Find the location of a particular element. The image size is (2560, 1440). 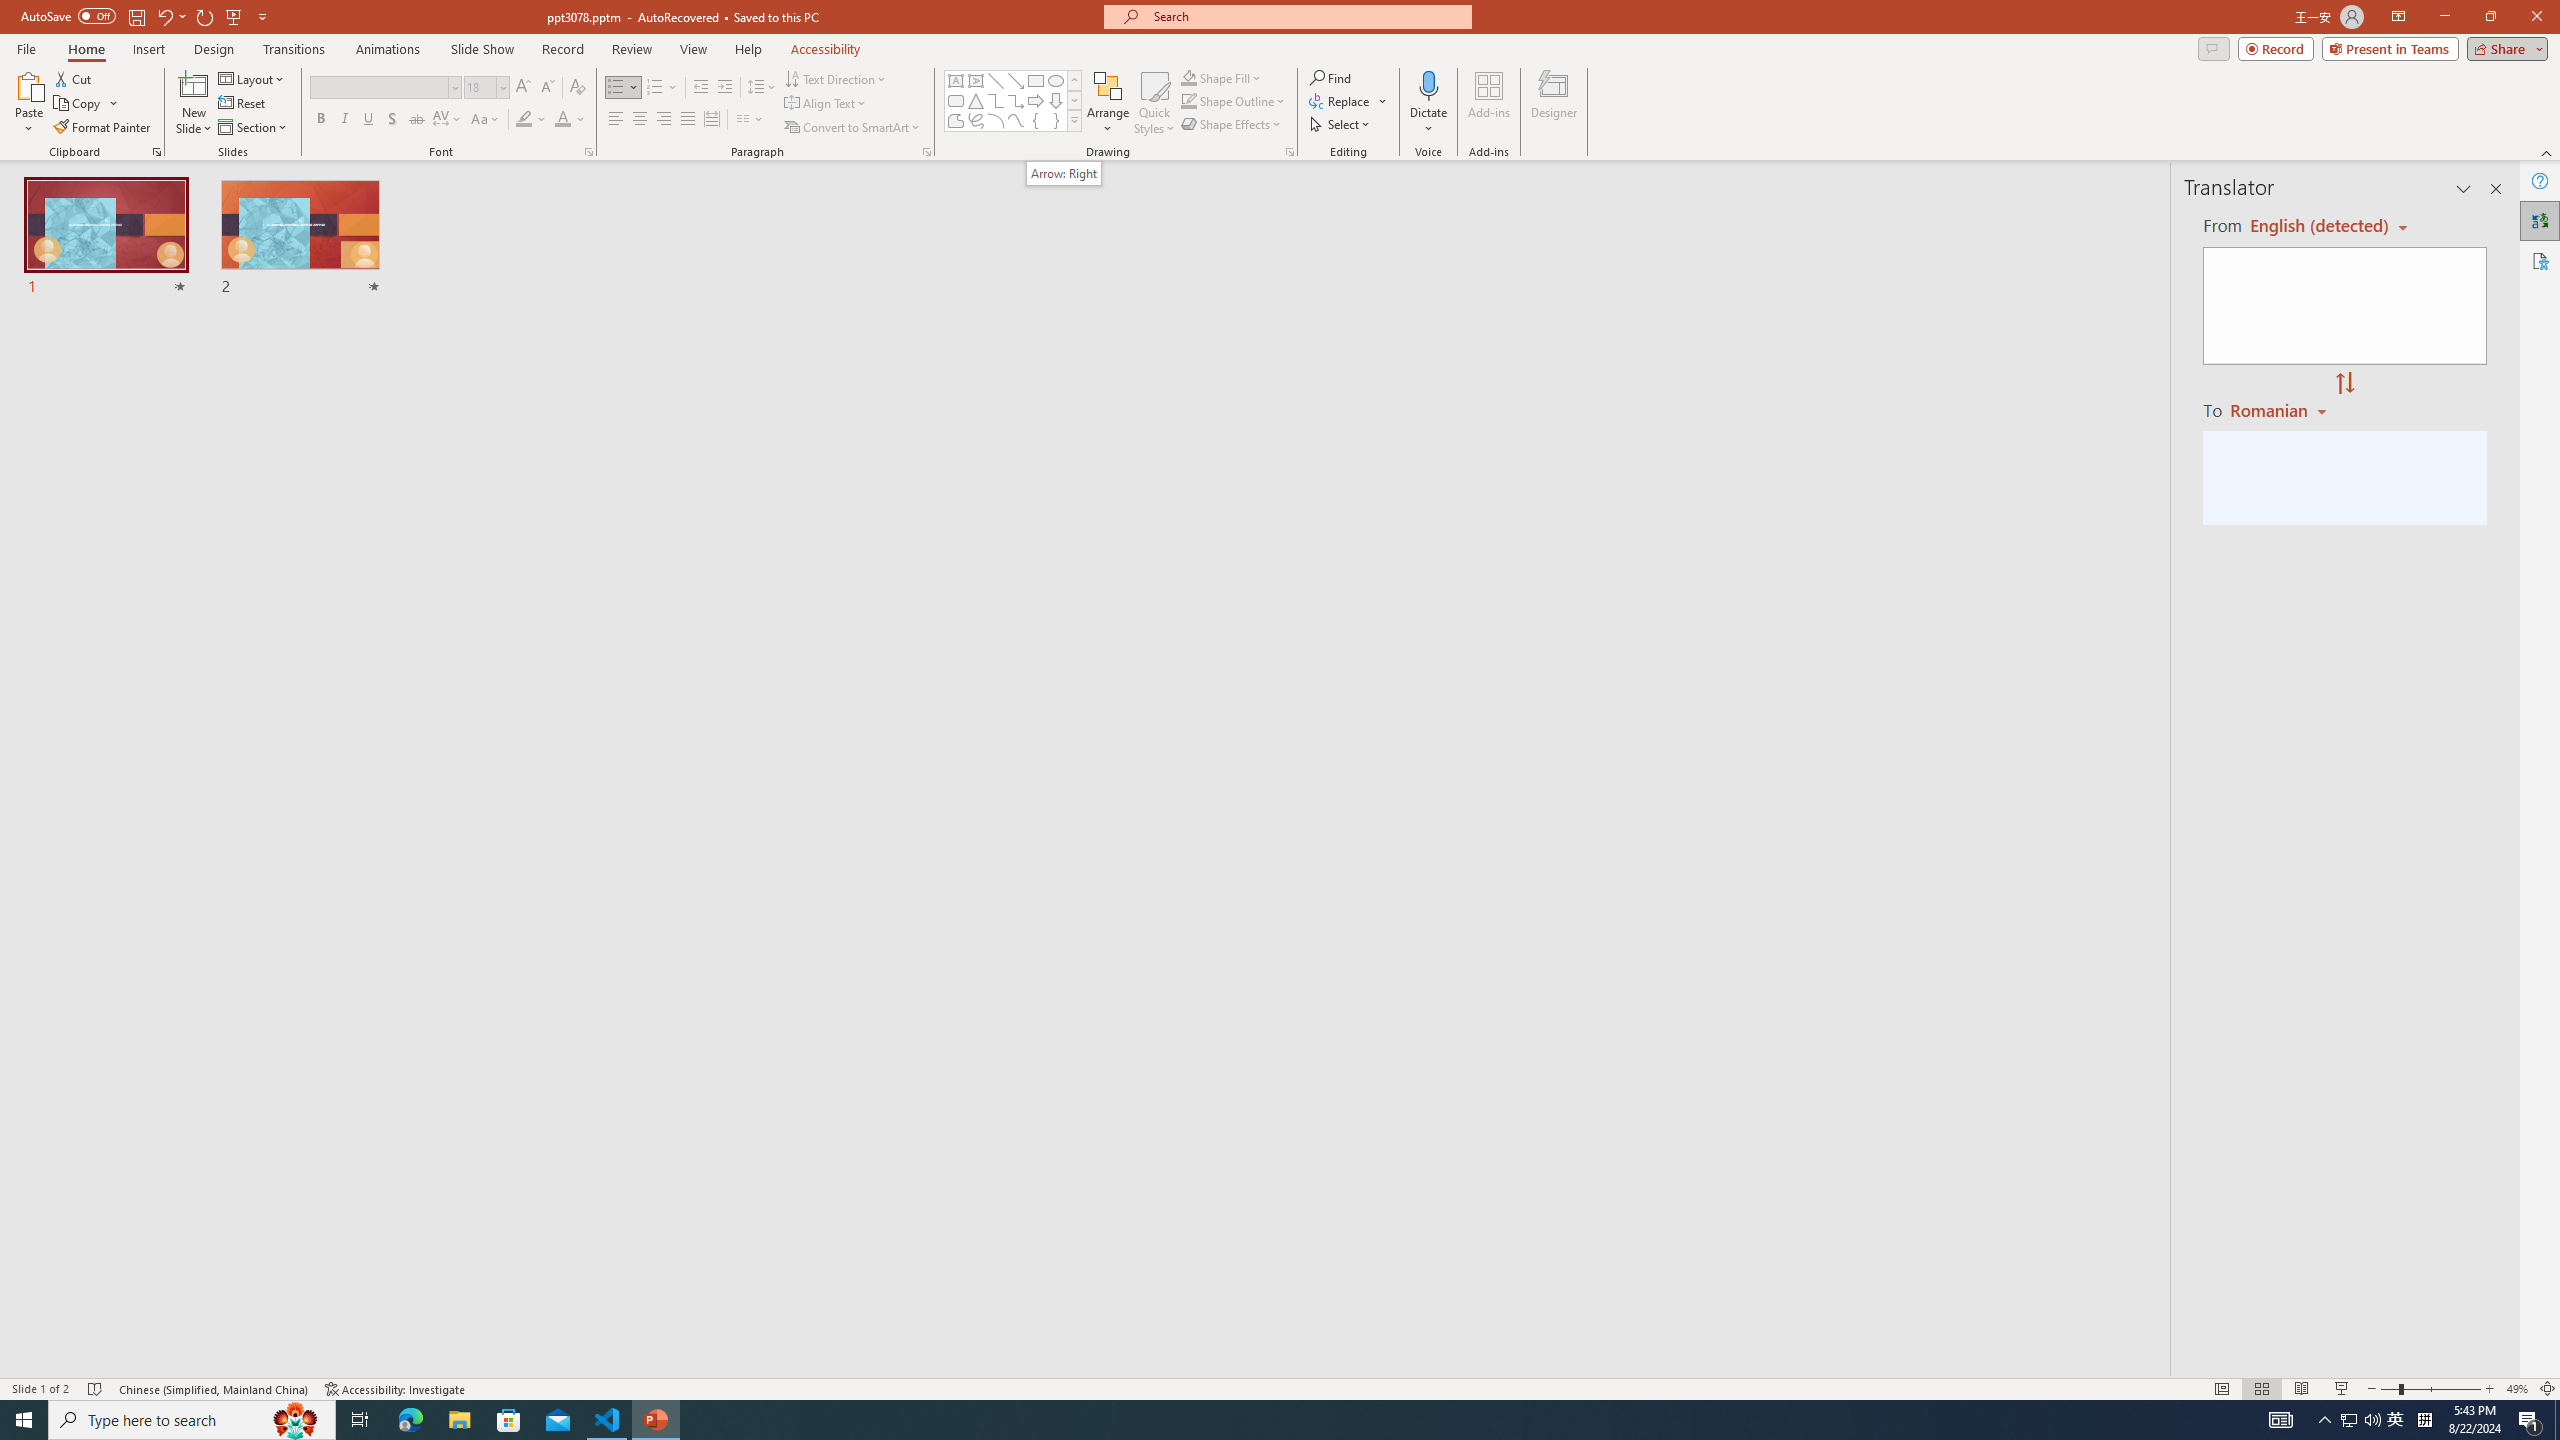

Romanian is located at coordinates (2280, 409).